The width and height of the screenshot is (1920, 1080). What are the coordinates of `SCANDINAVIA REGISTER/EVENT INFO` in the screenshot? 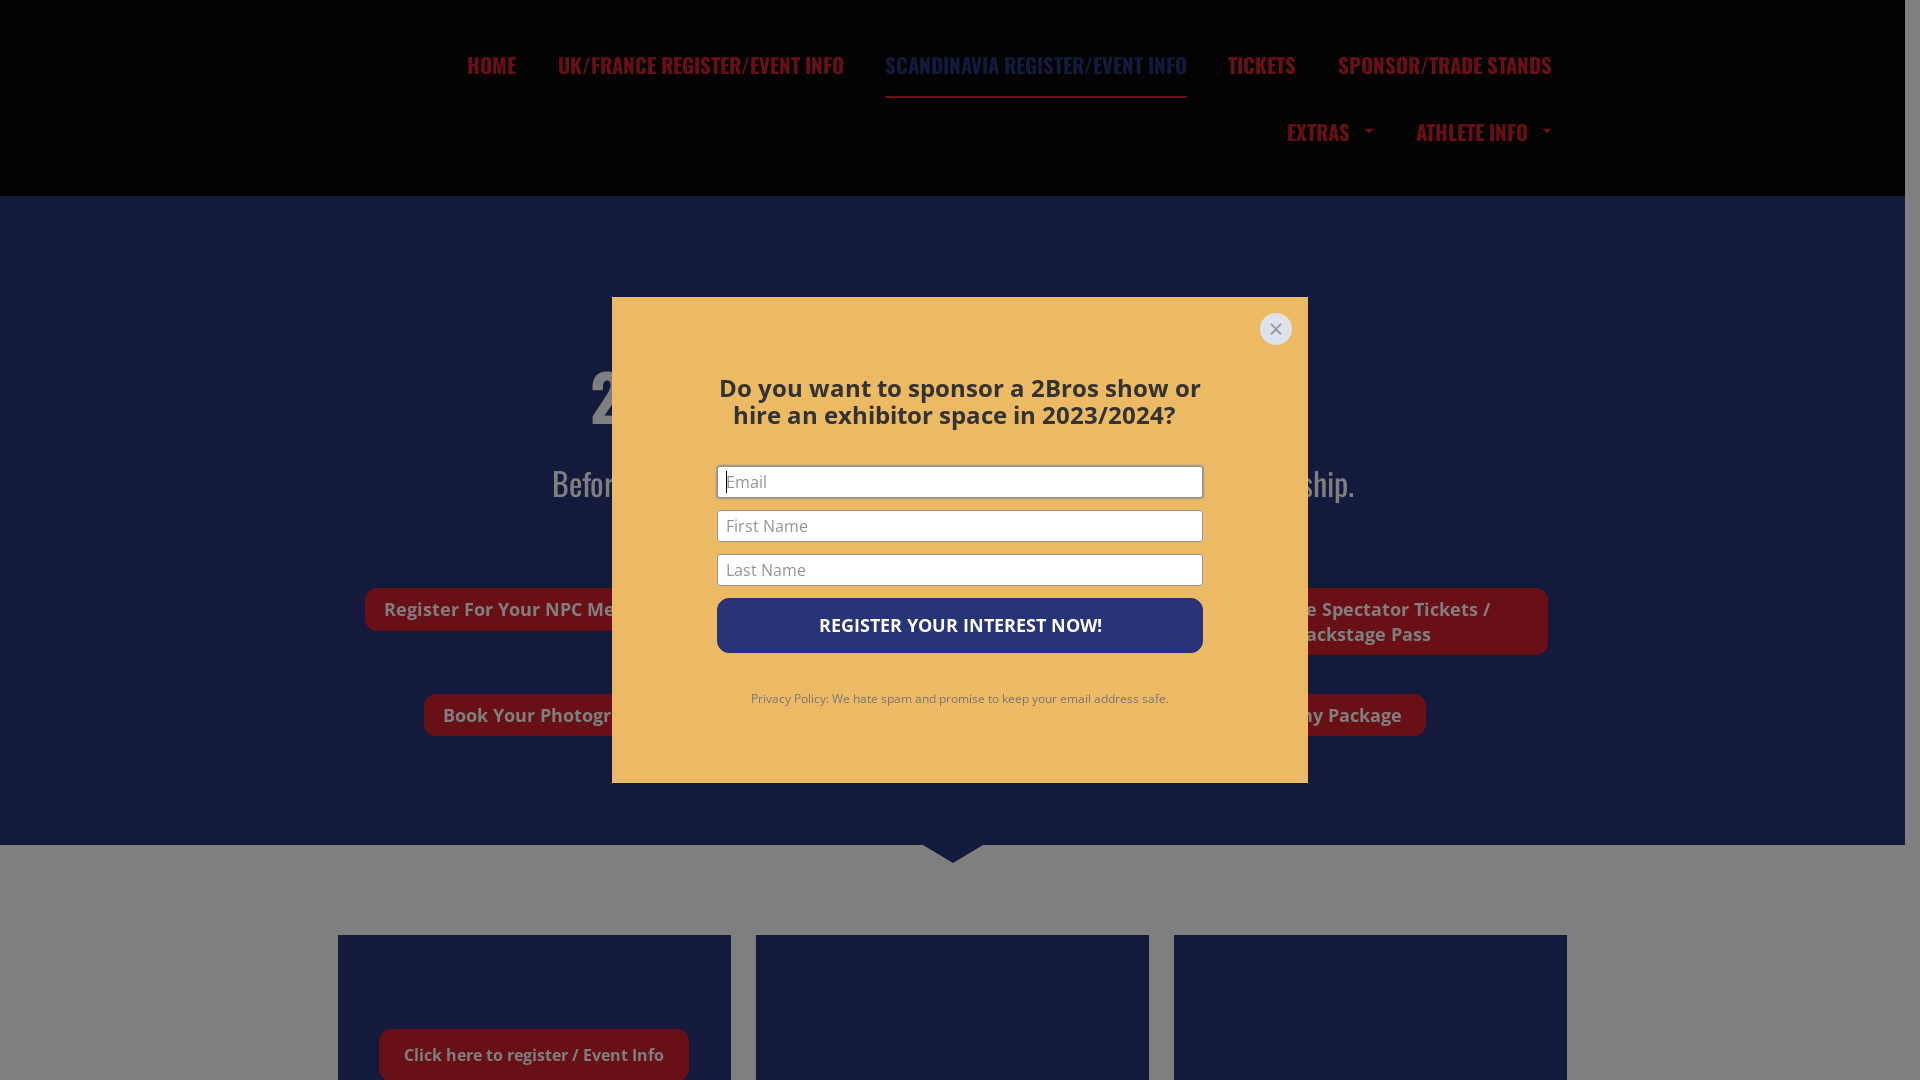 It's located at (1036, 64).